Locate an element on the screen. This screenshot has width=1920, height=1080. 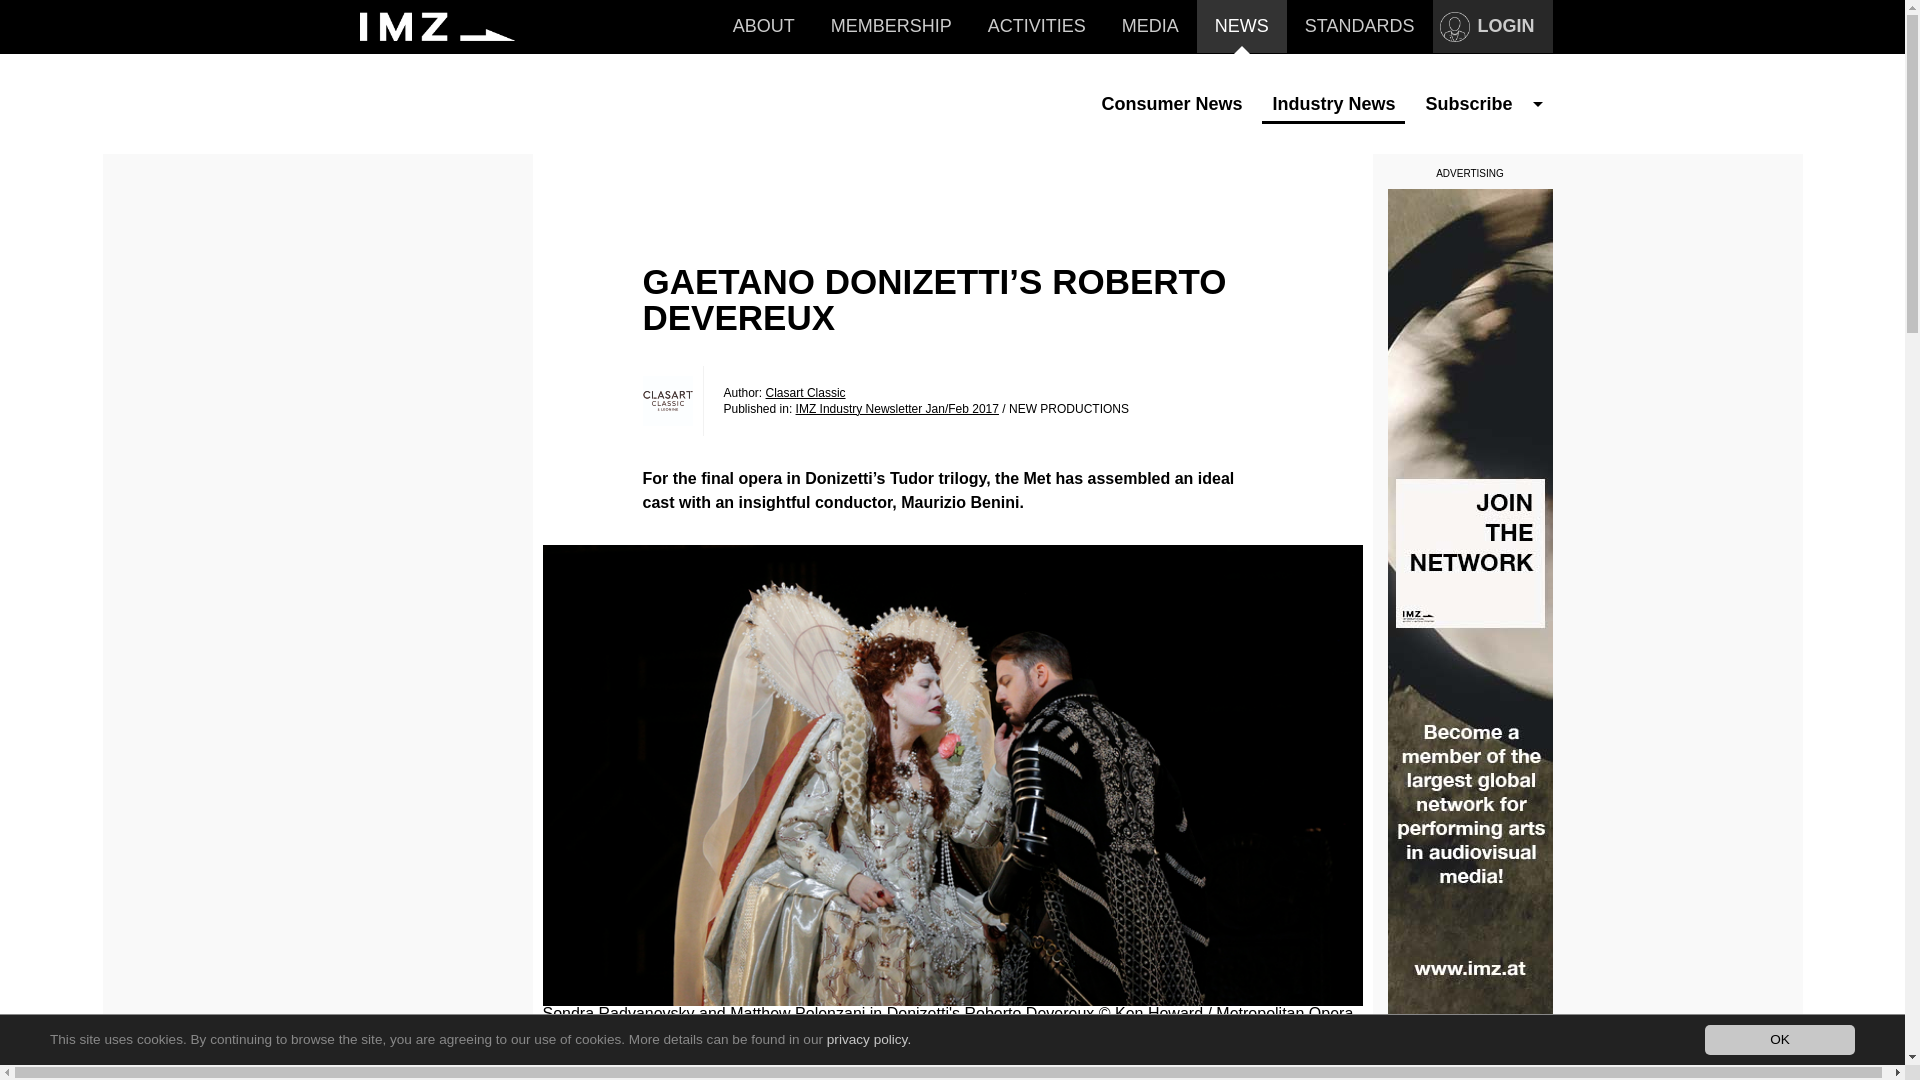
Clasart Classic is located at coordinates (806, 392).